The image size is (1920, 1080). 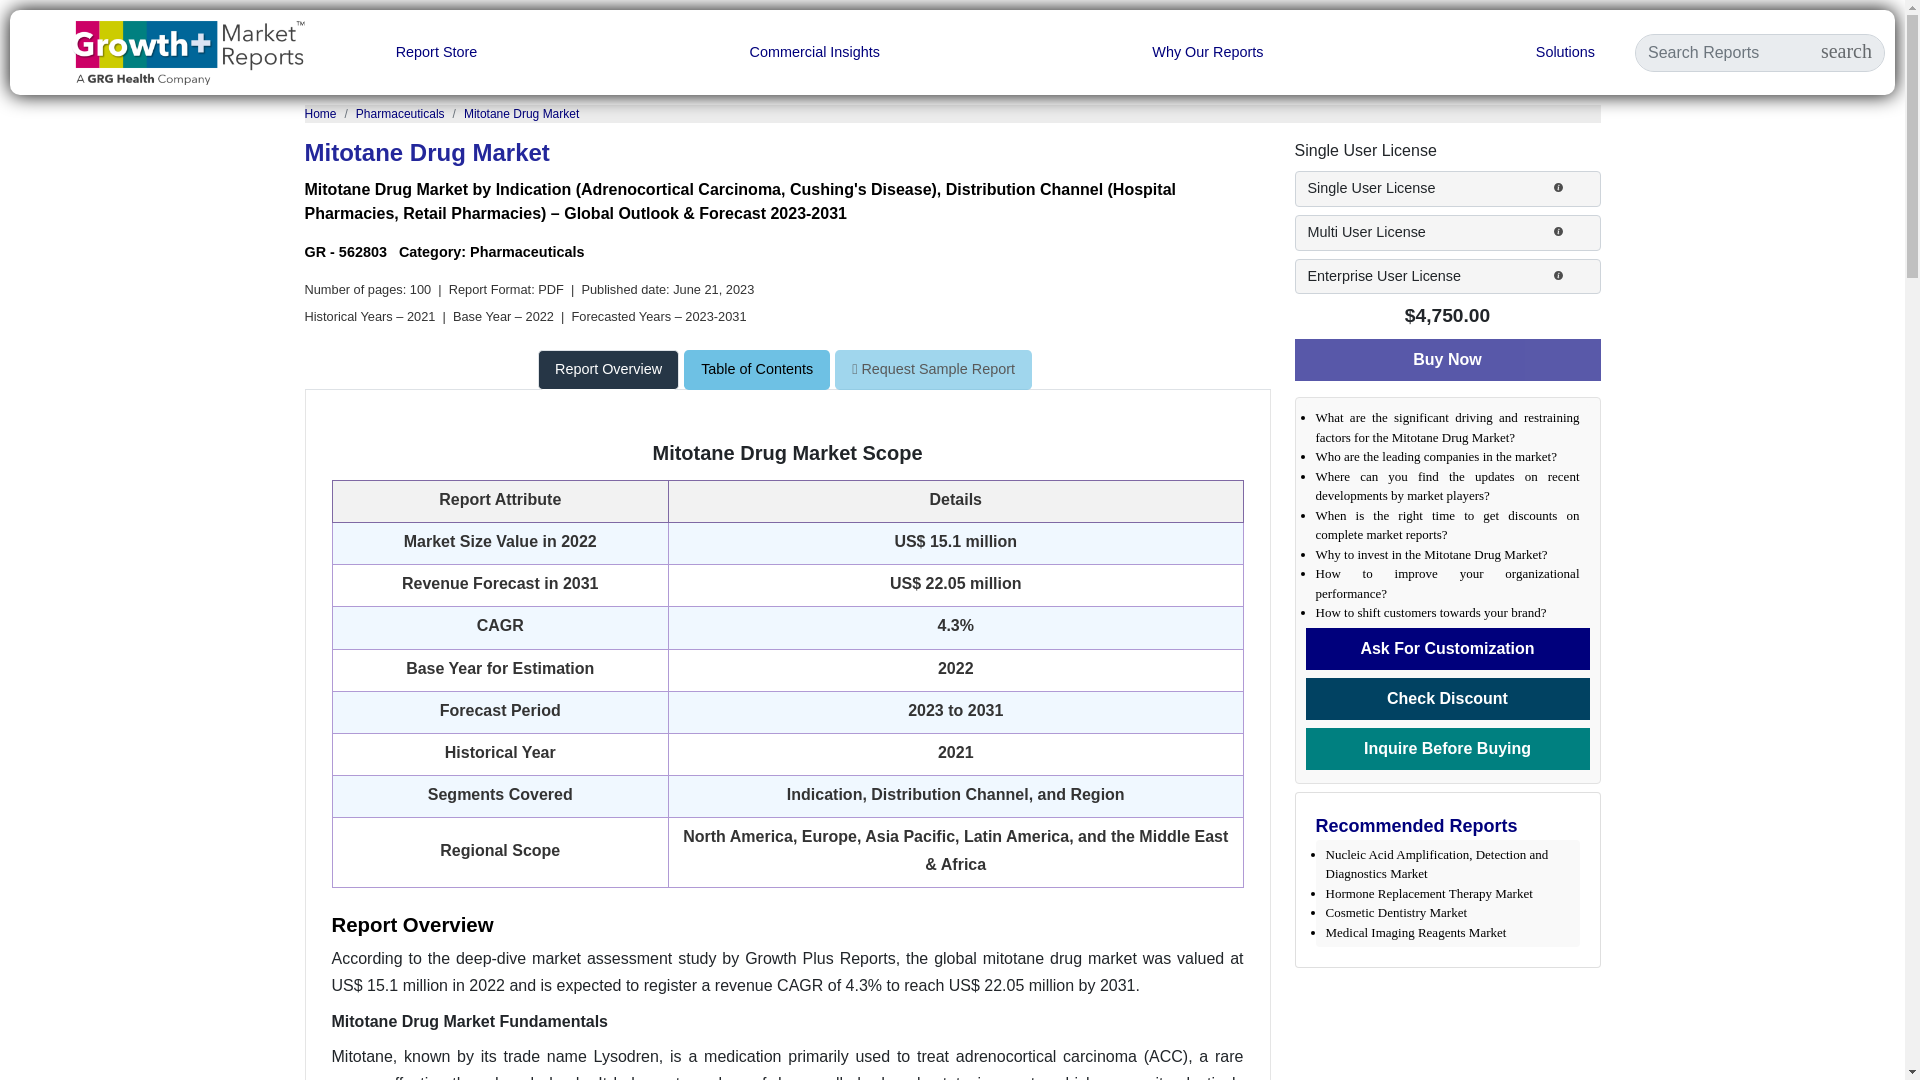 What do you see at coordinates (1846, 52) in the screenshot?
I see `search` at bounding box center [1846, 52].